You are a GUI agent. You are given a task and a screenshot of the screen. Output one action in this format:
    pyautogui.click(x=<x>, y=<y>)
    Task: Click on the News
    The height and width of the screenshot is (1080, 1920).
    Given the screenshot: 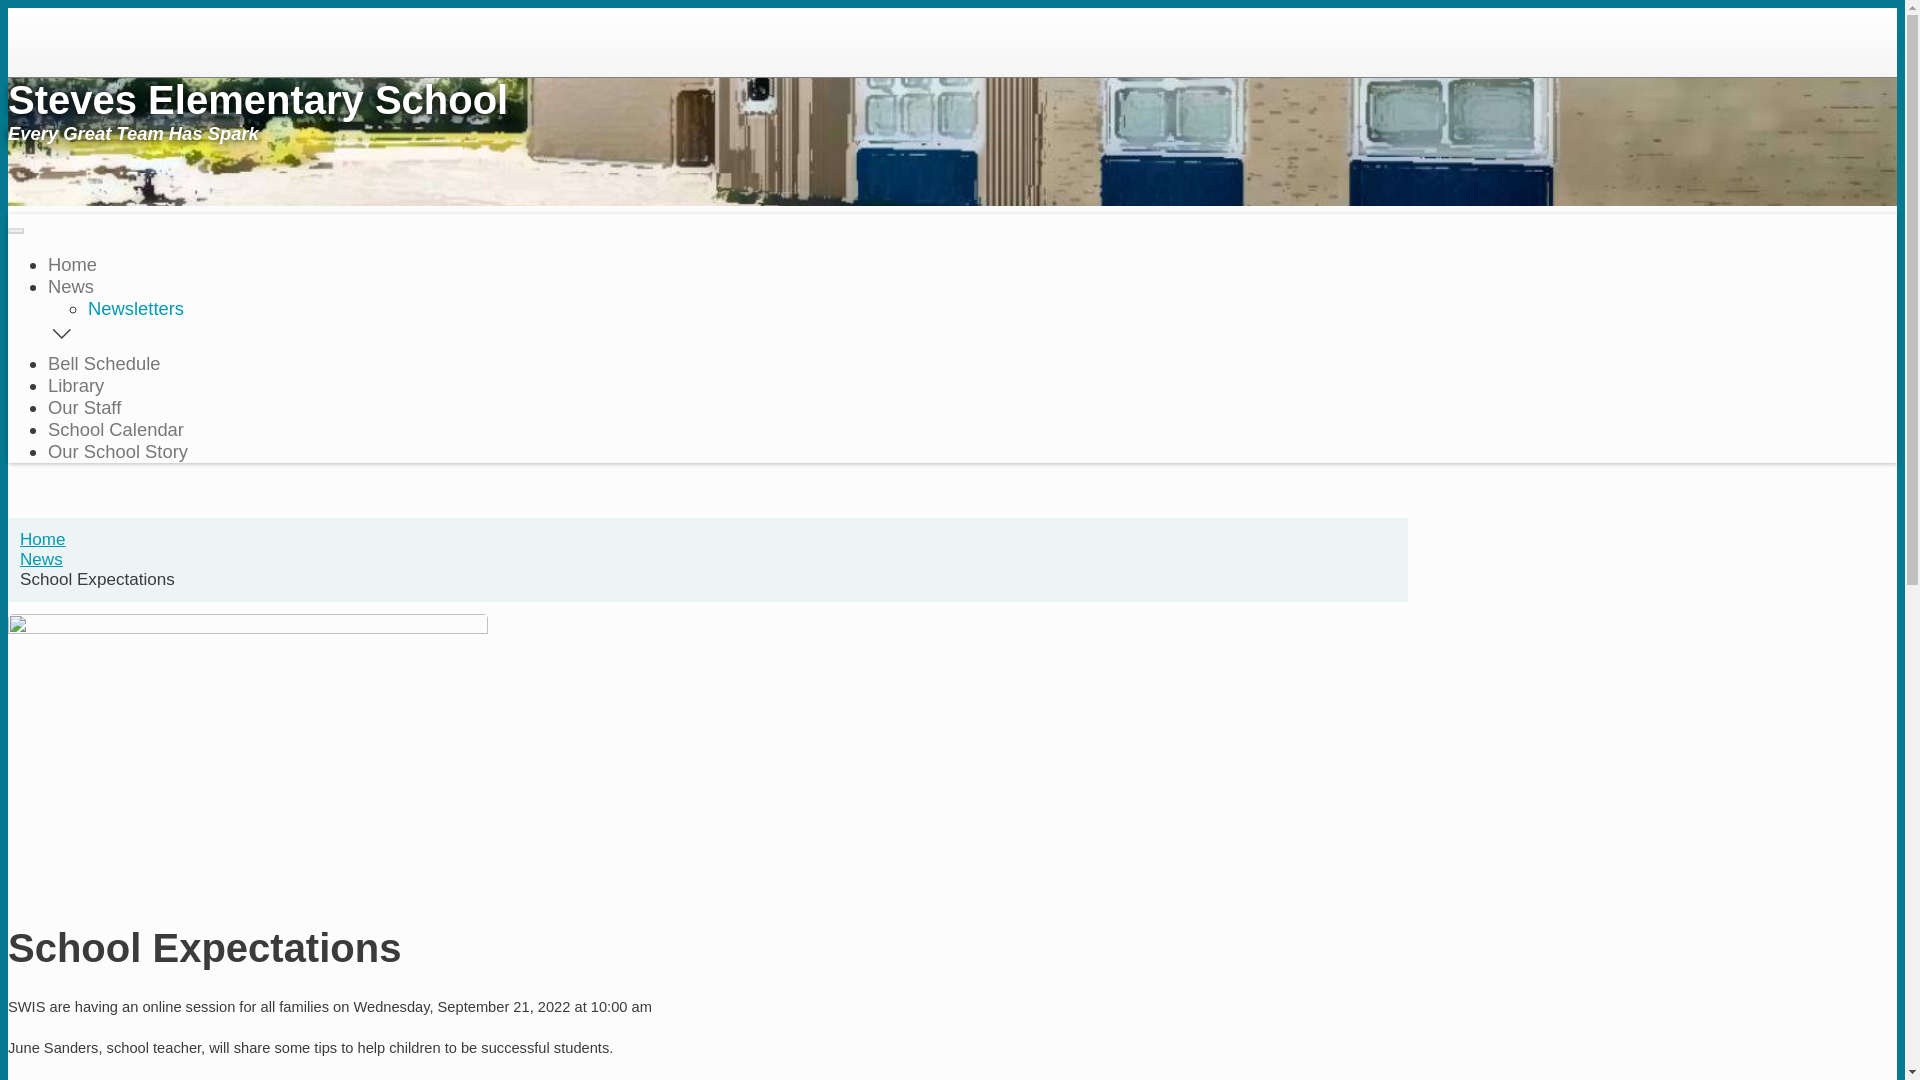 What is the action you would take?
    pyautogui.click(x=71, y=286)
    